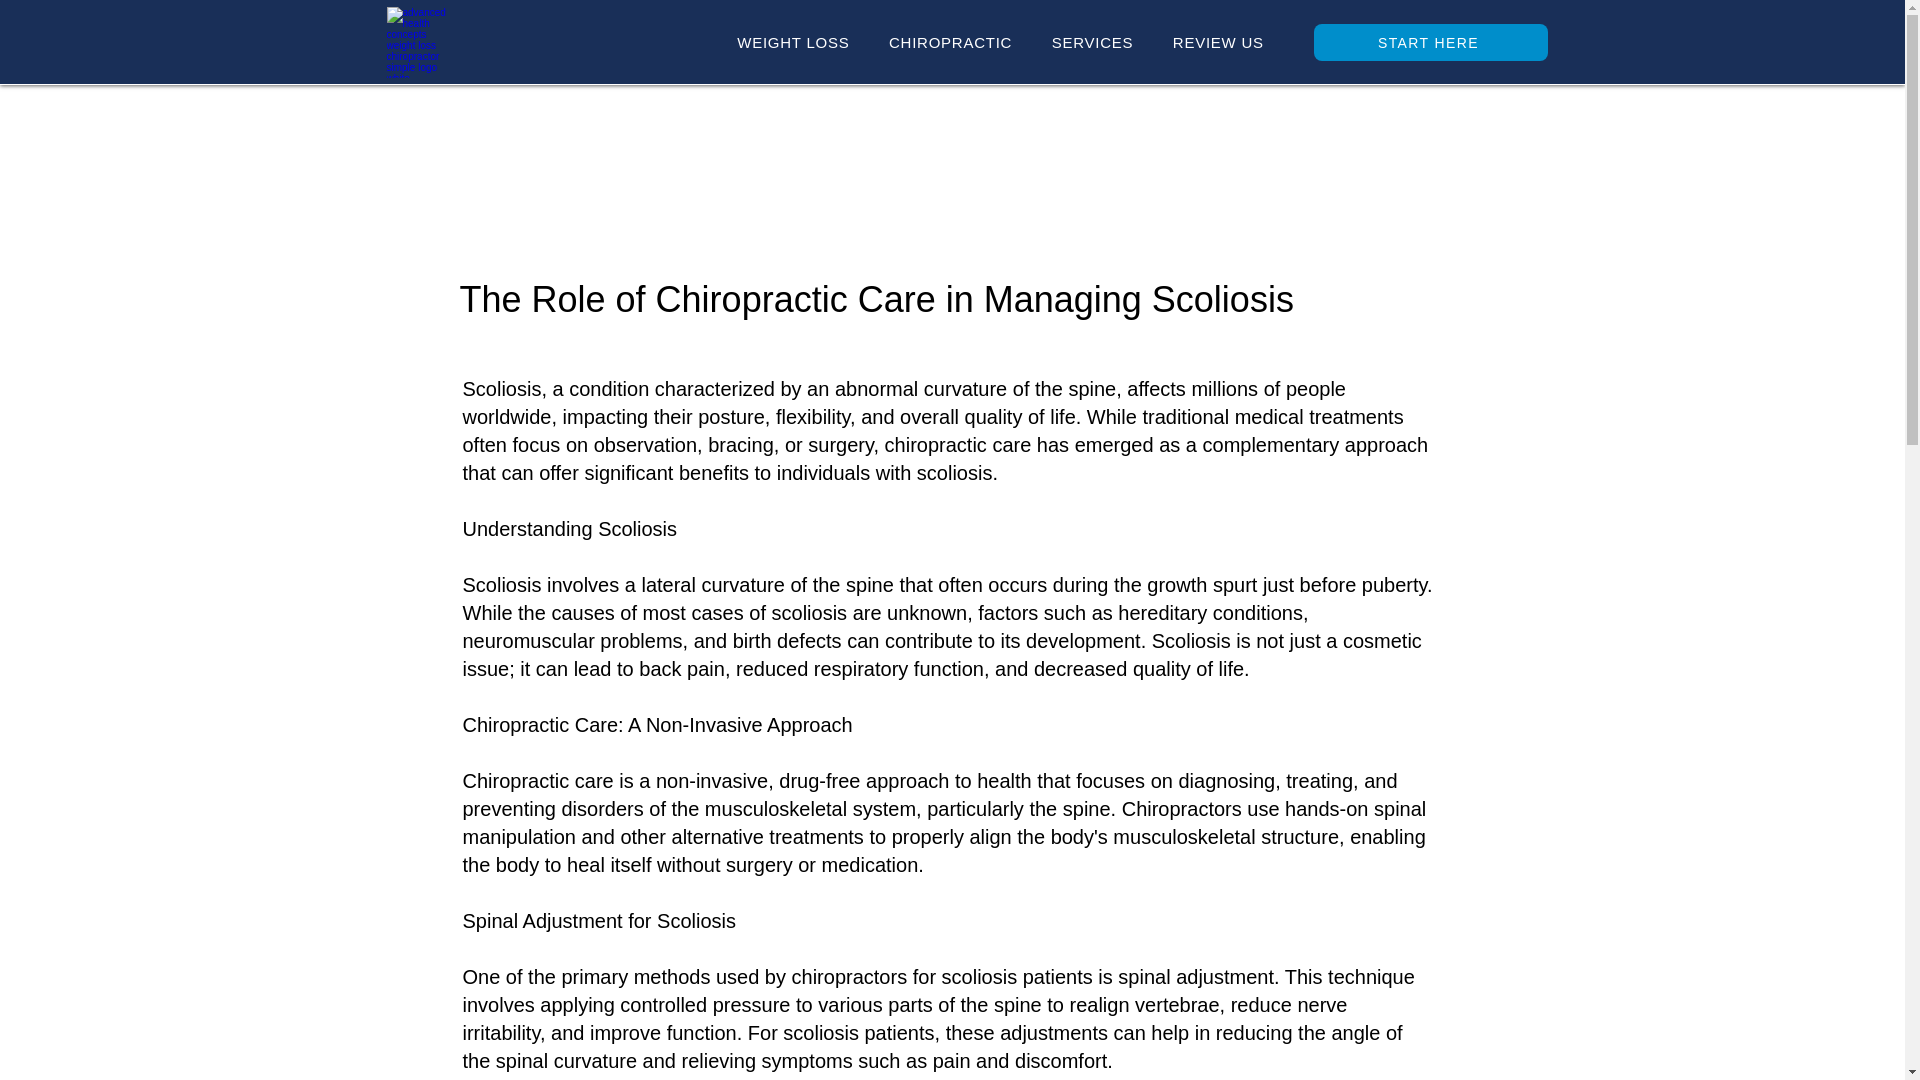 This screenshot has height=1080, width=1920. I want to click on WEIGHT LOSS, so click(793, 42).